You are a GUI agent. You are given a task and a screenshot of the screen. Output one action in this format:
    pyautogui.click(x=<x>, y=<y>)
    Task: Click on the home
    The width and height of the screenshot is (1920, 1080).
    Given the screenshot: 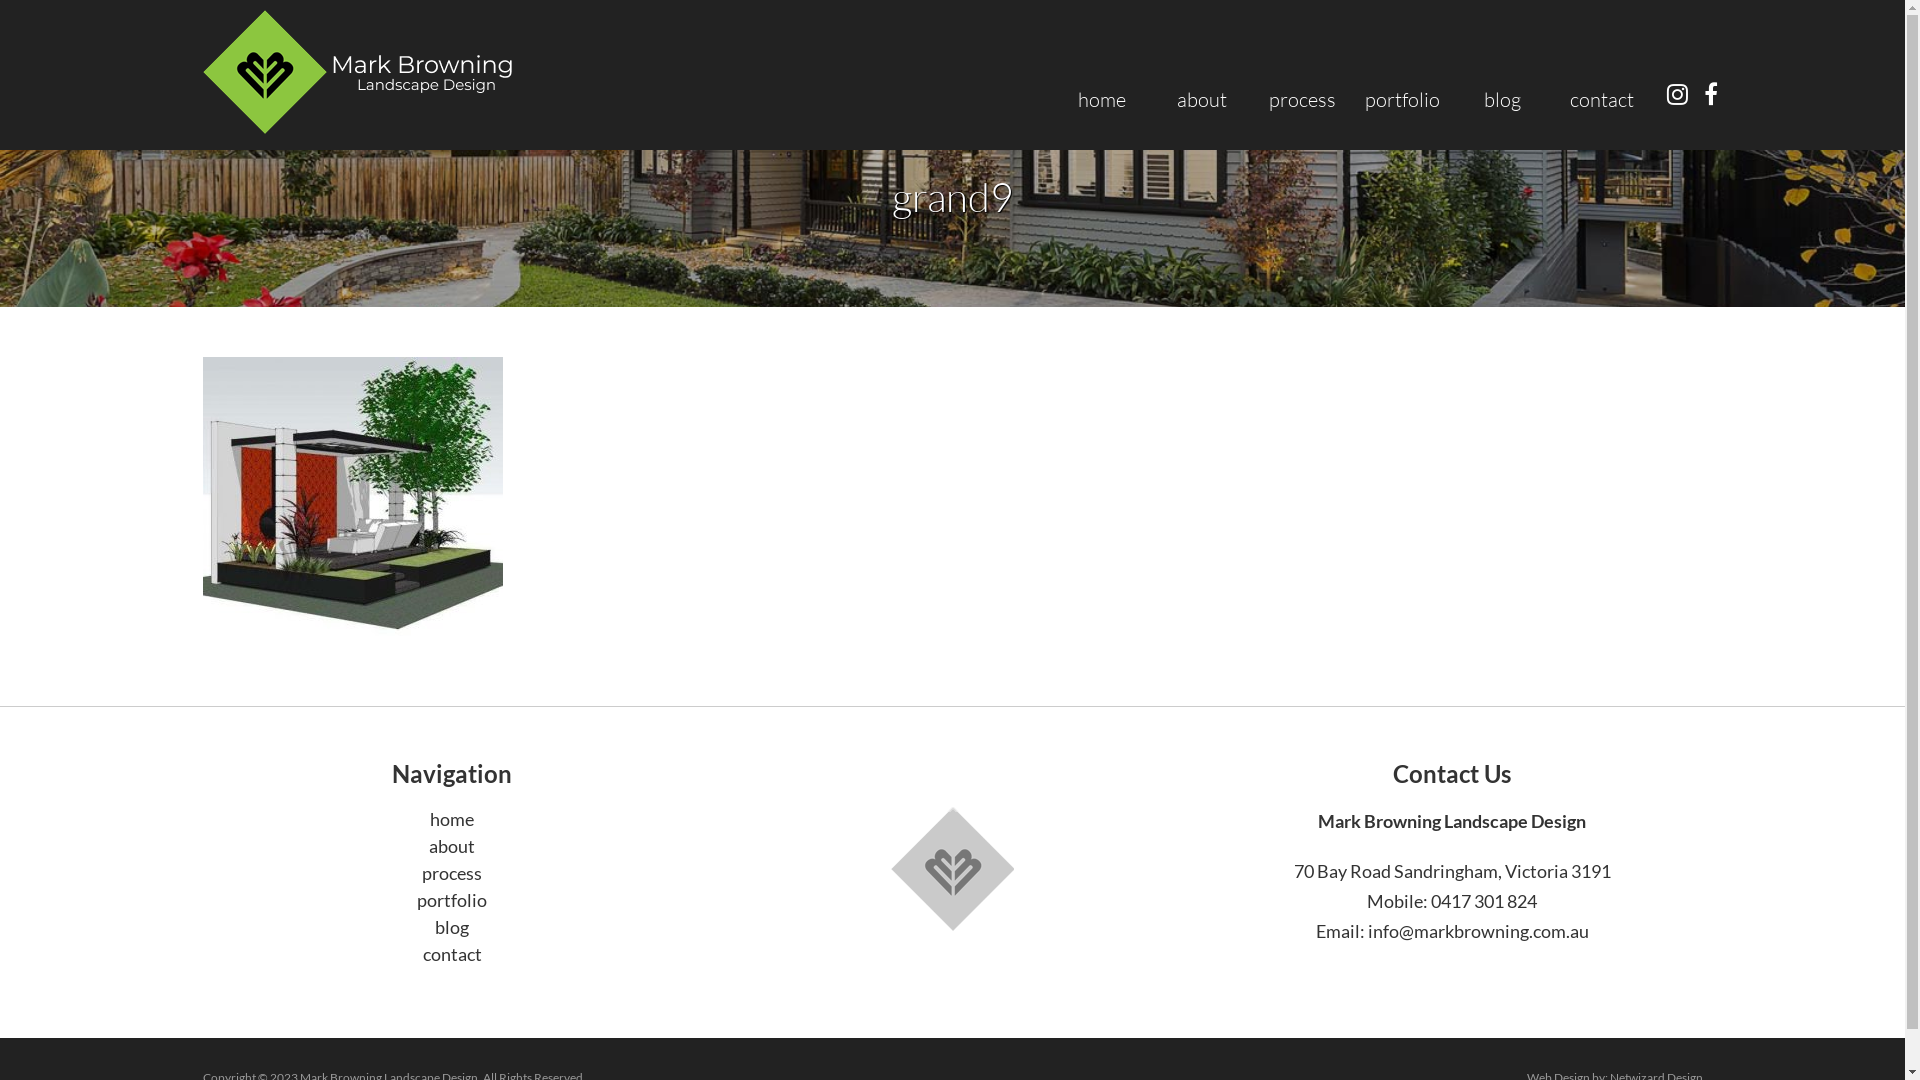 What is the action you would take?
    pyautogui.click(x=1102, y=100)
    